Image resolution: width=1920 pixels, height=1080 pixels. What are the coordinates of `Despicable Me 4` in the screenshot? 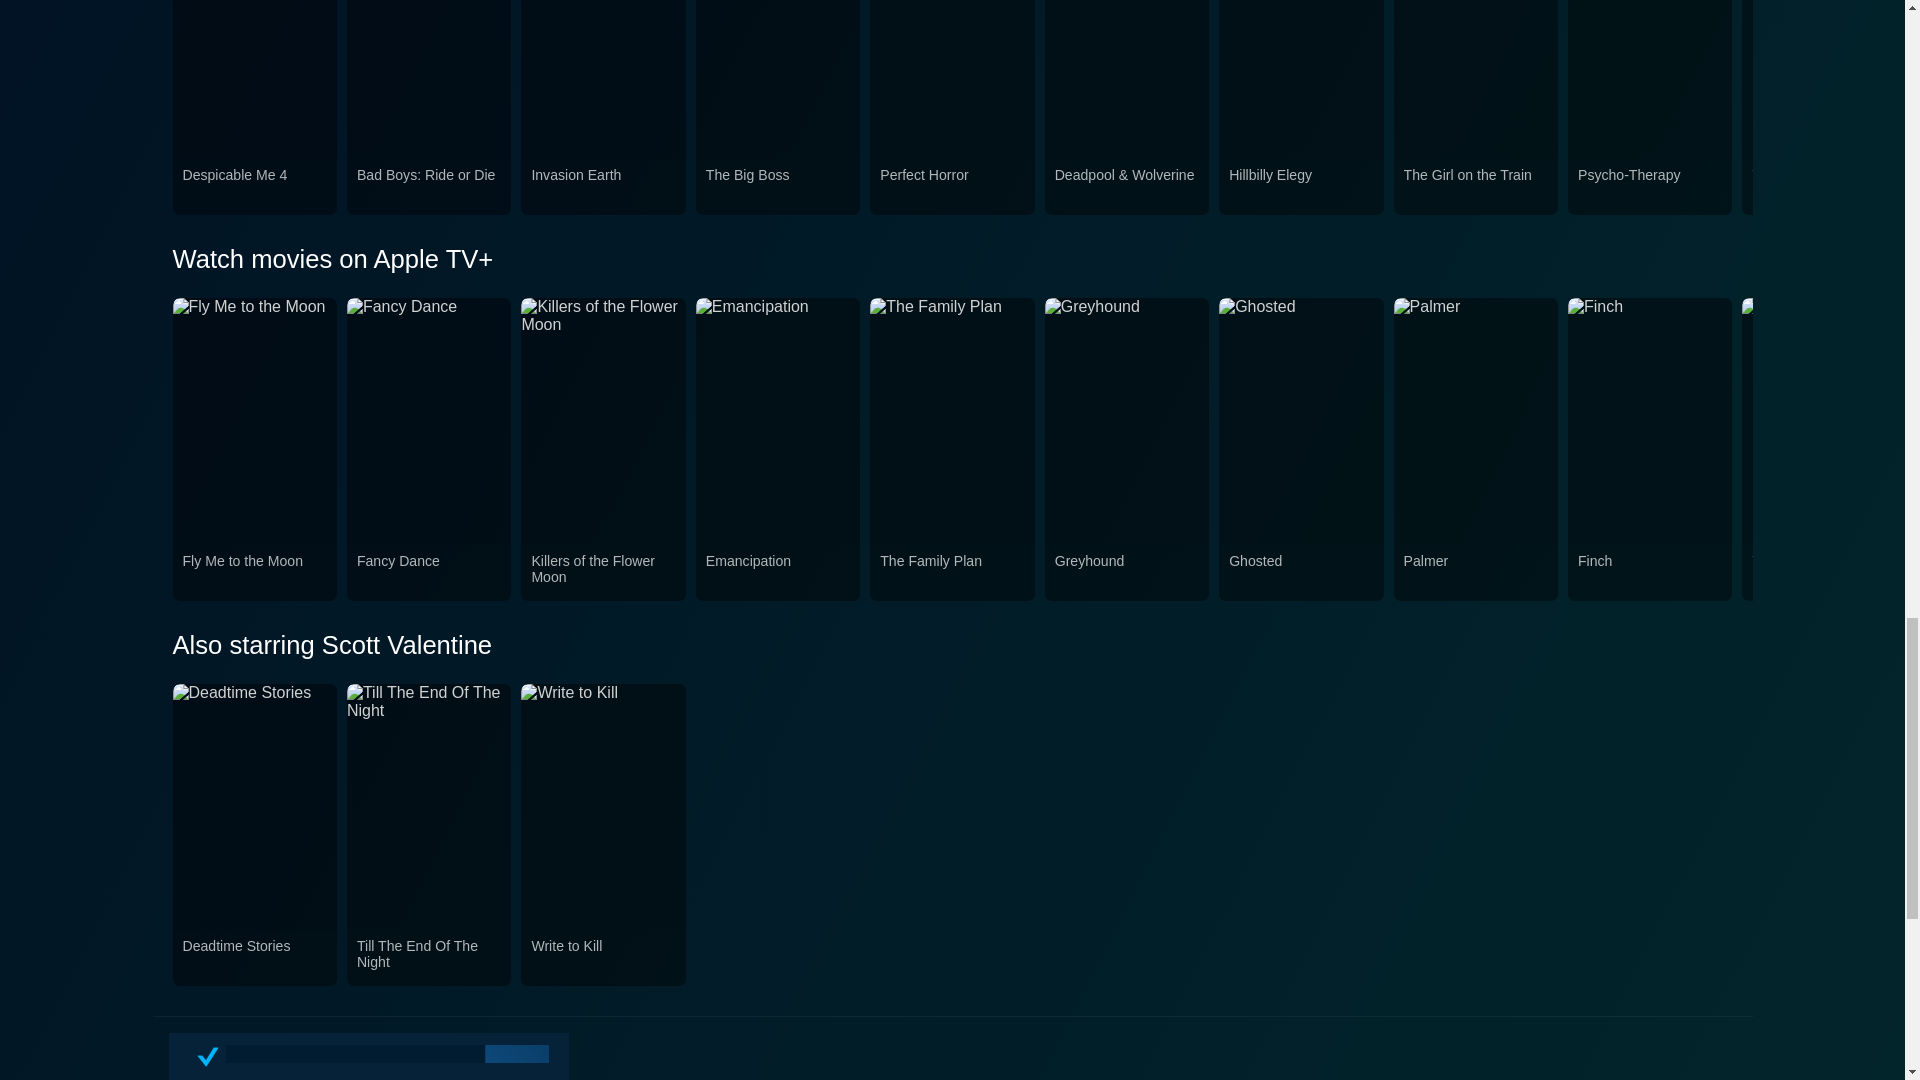 It's located at (254, 187).